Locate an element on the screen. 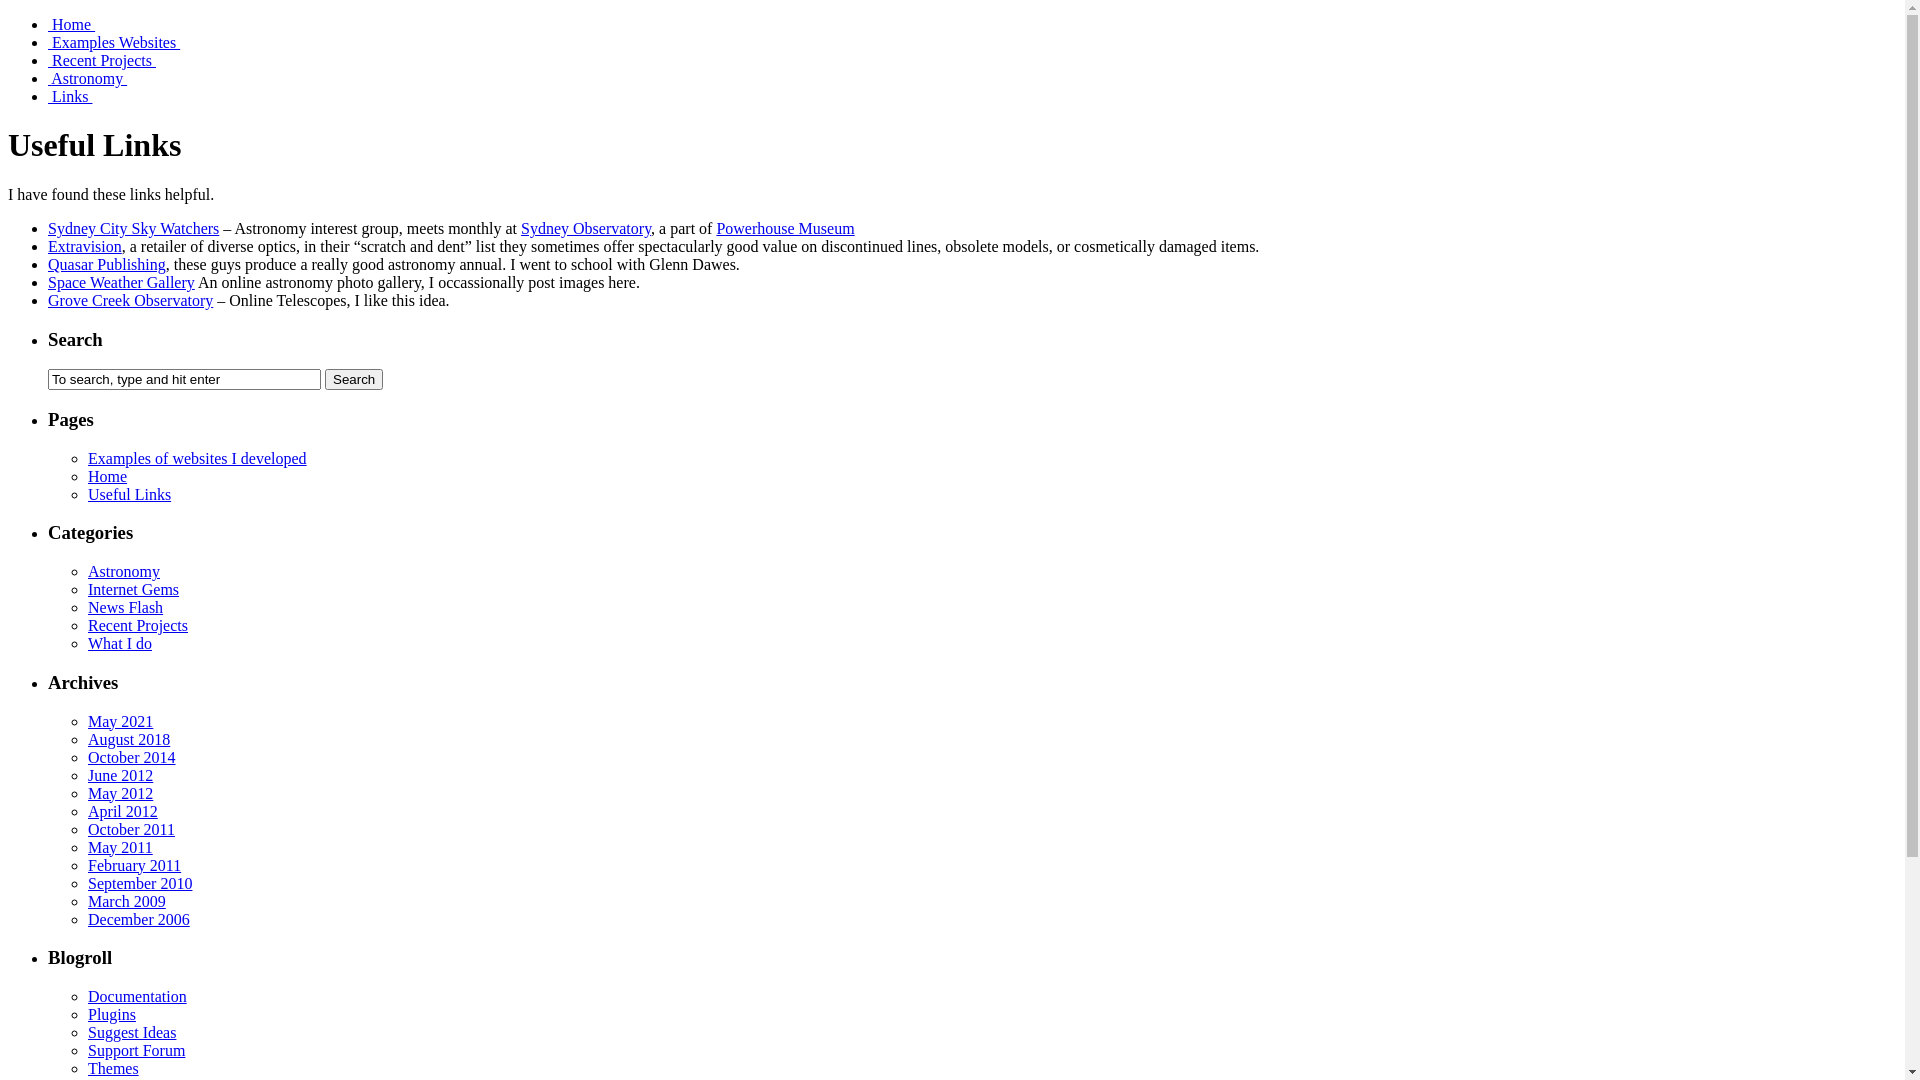  Internet Gems is located at coordinates (134, 590).